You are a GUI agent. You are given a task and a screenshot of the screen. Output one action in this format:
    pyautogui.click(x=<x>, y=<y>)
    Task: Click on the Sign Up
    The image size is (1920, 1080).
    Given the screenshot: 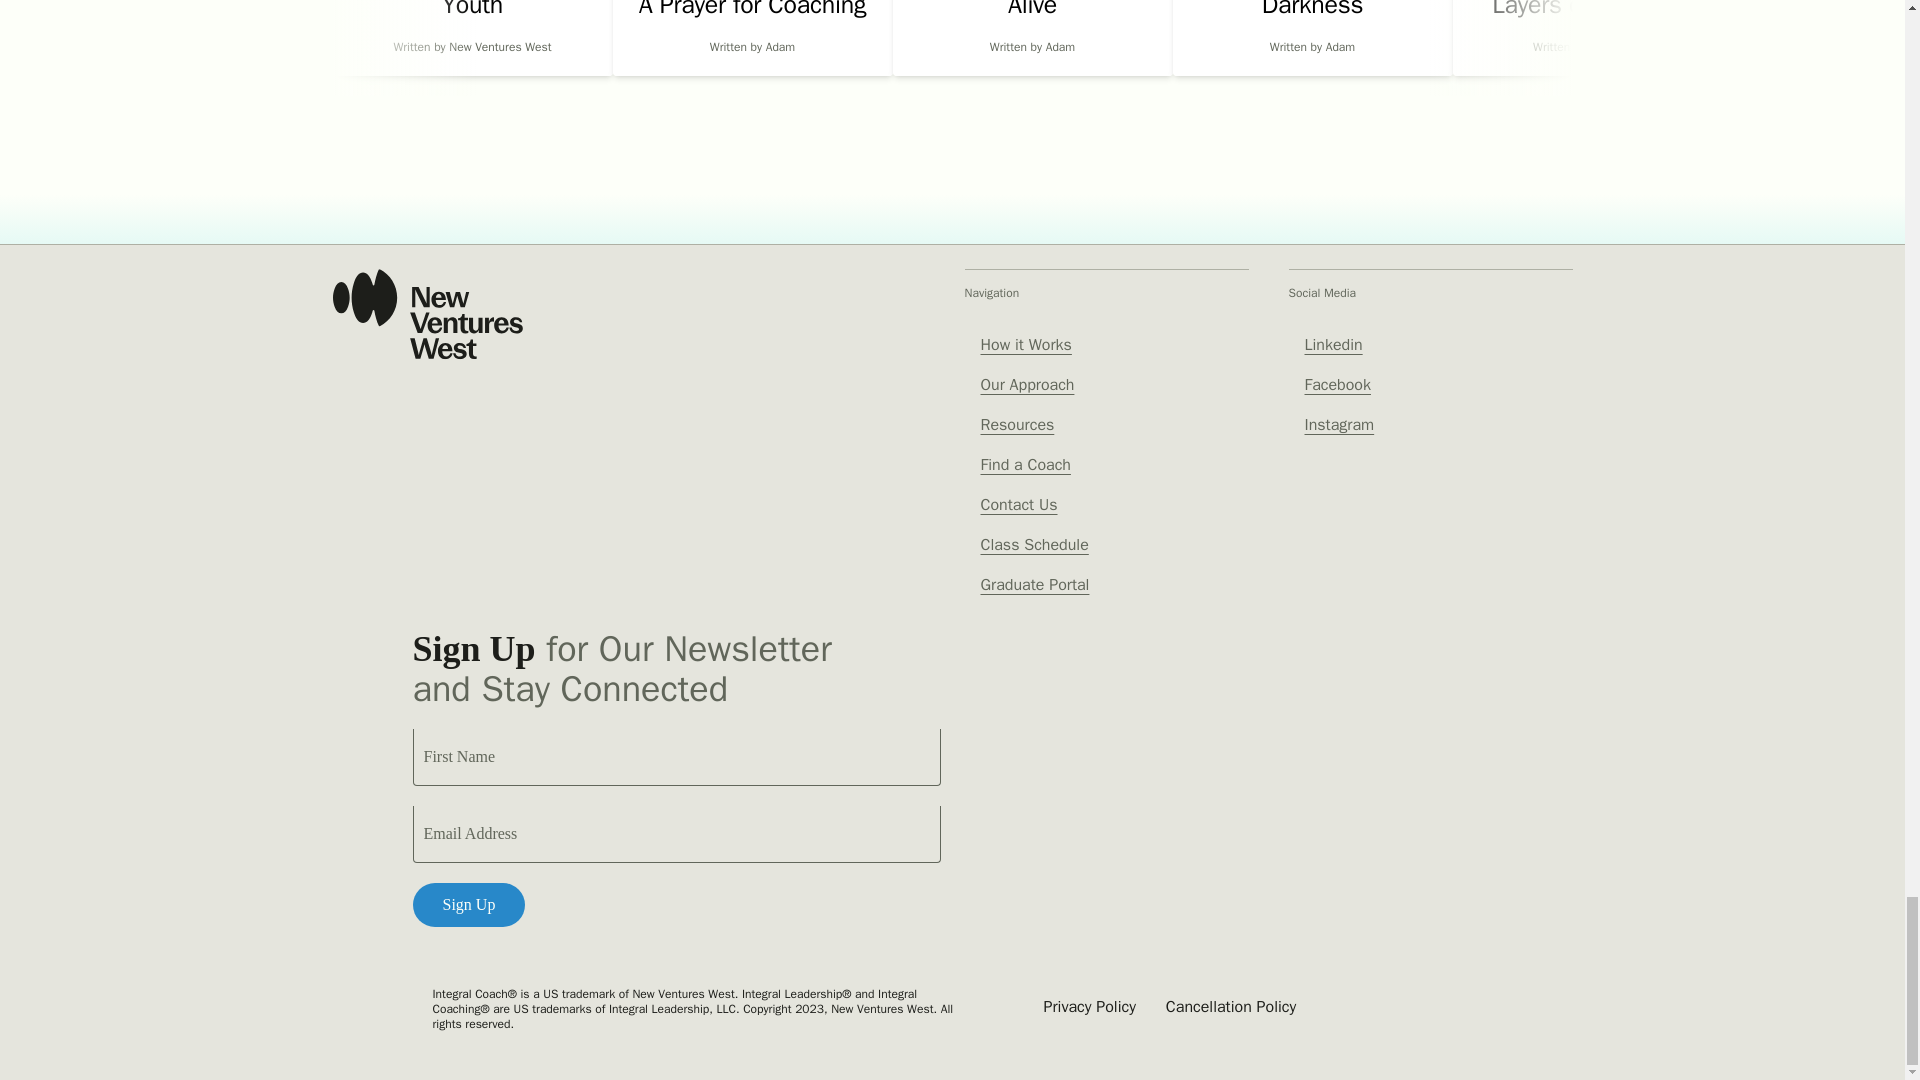 What is the action you would take?
    pyautogui.click(x=468, y=904)
    